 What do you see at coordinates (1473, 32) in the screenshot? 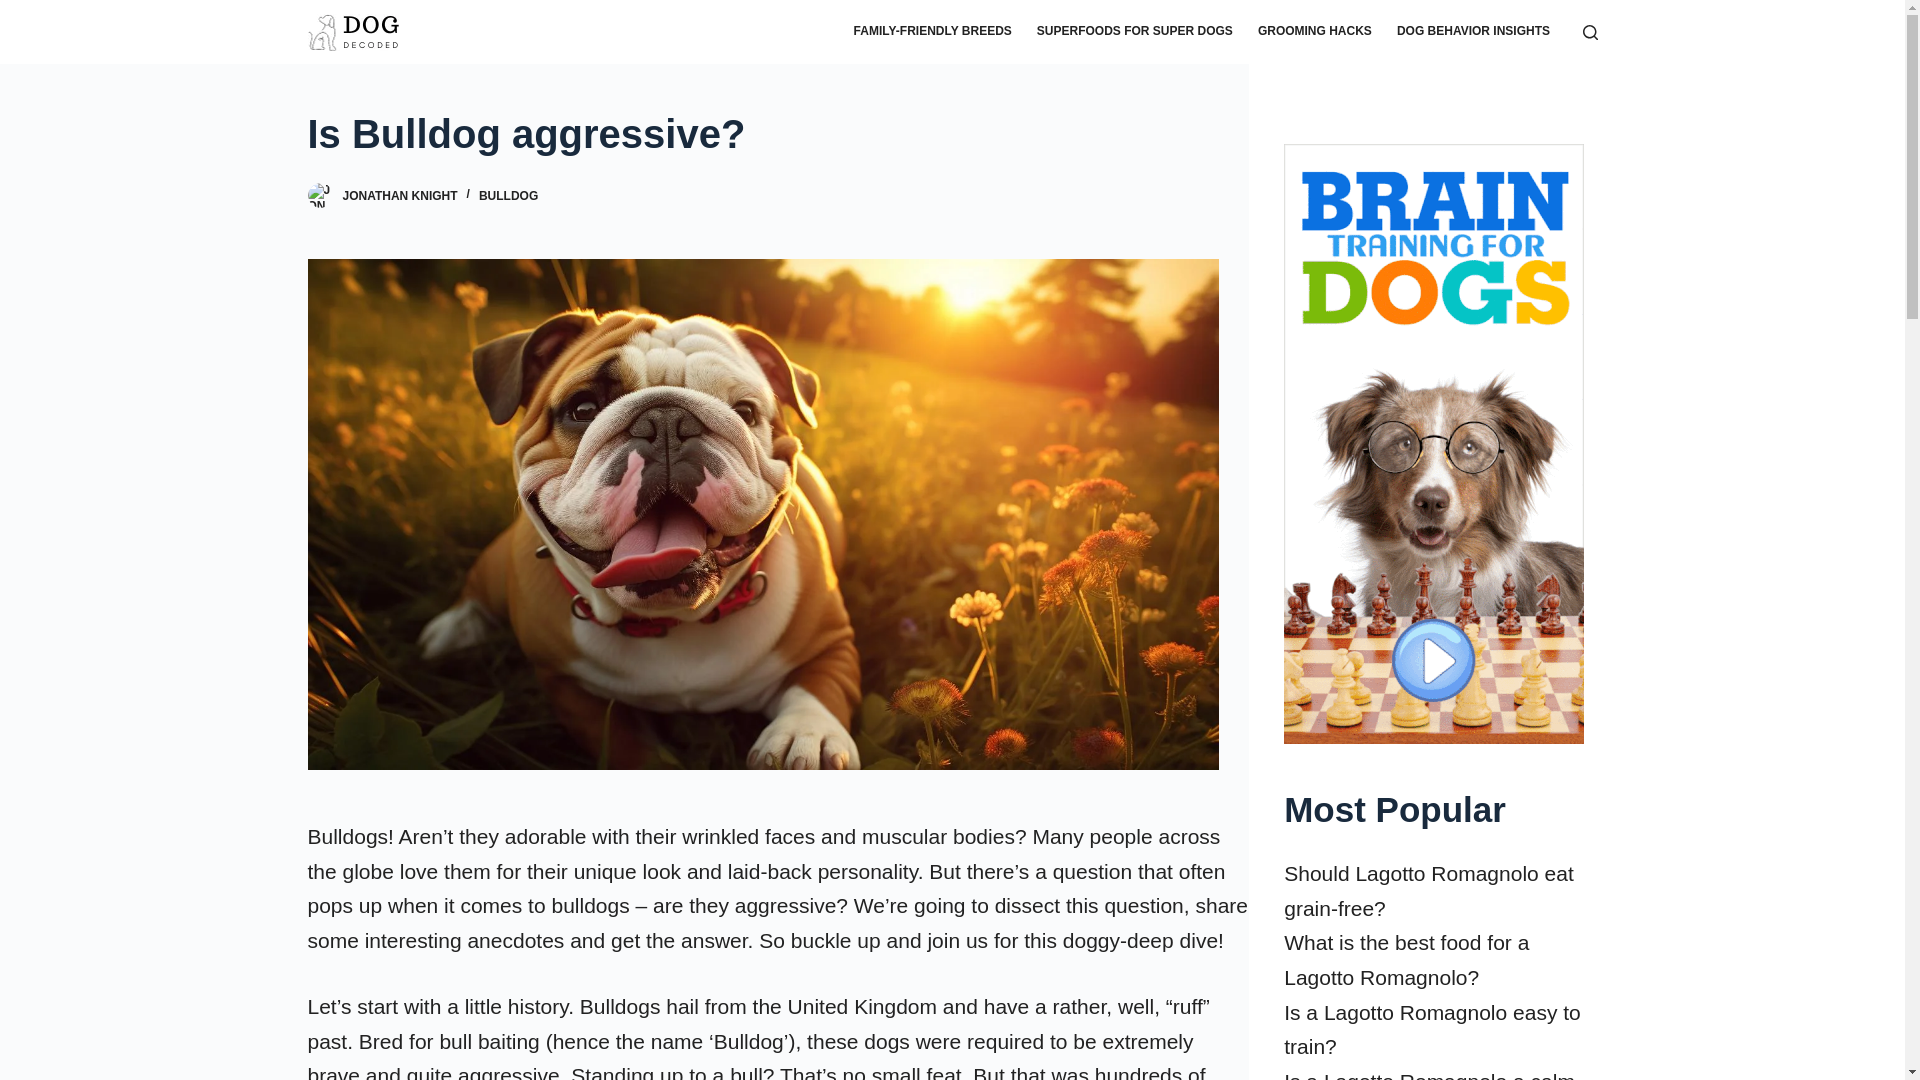
I see `DOG BEHAVIOR INSIGHTS` at bounding box center [1473, 32].